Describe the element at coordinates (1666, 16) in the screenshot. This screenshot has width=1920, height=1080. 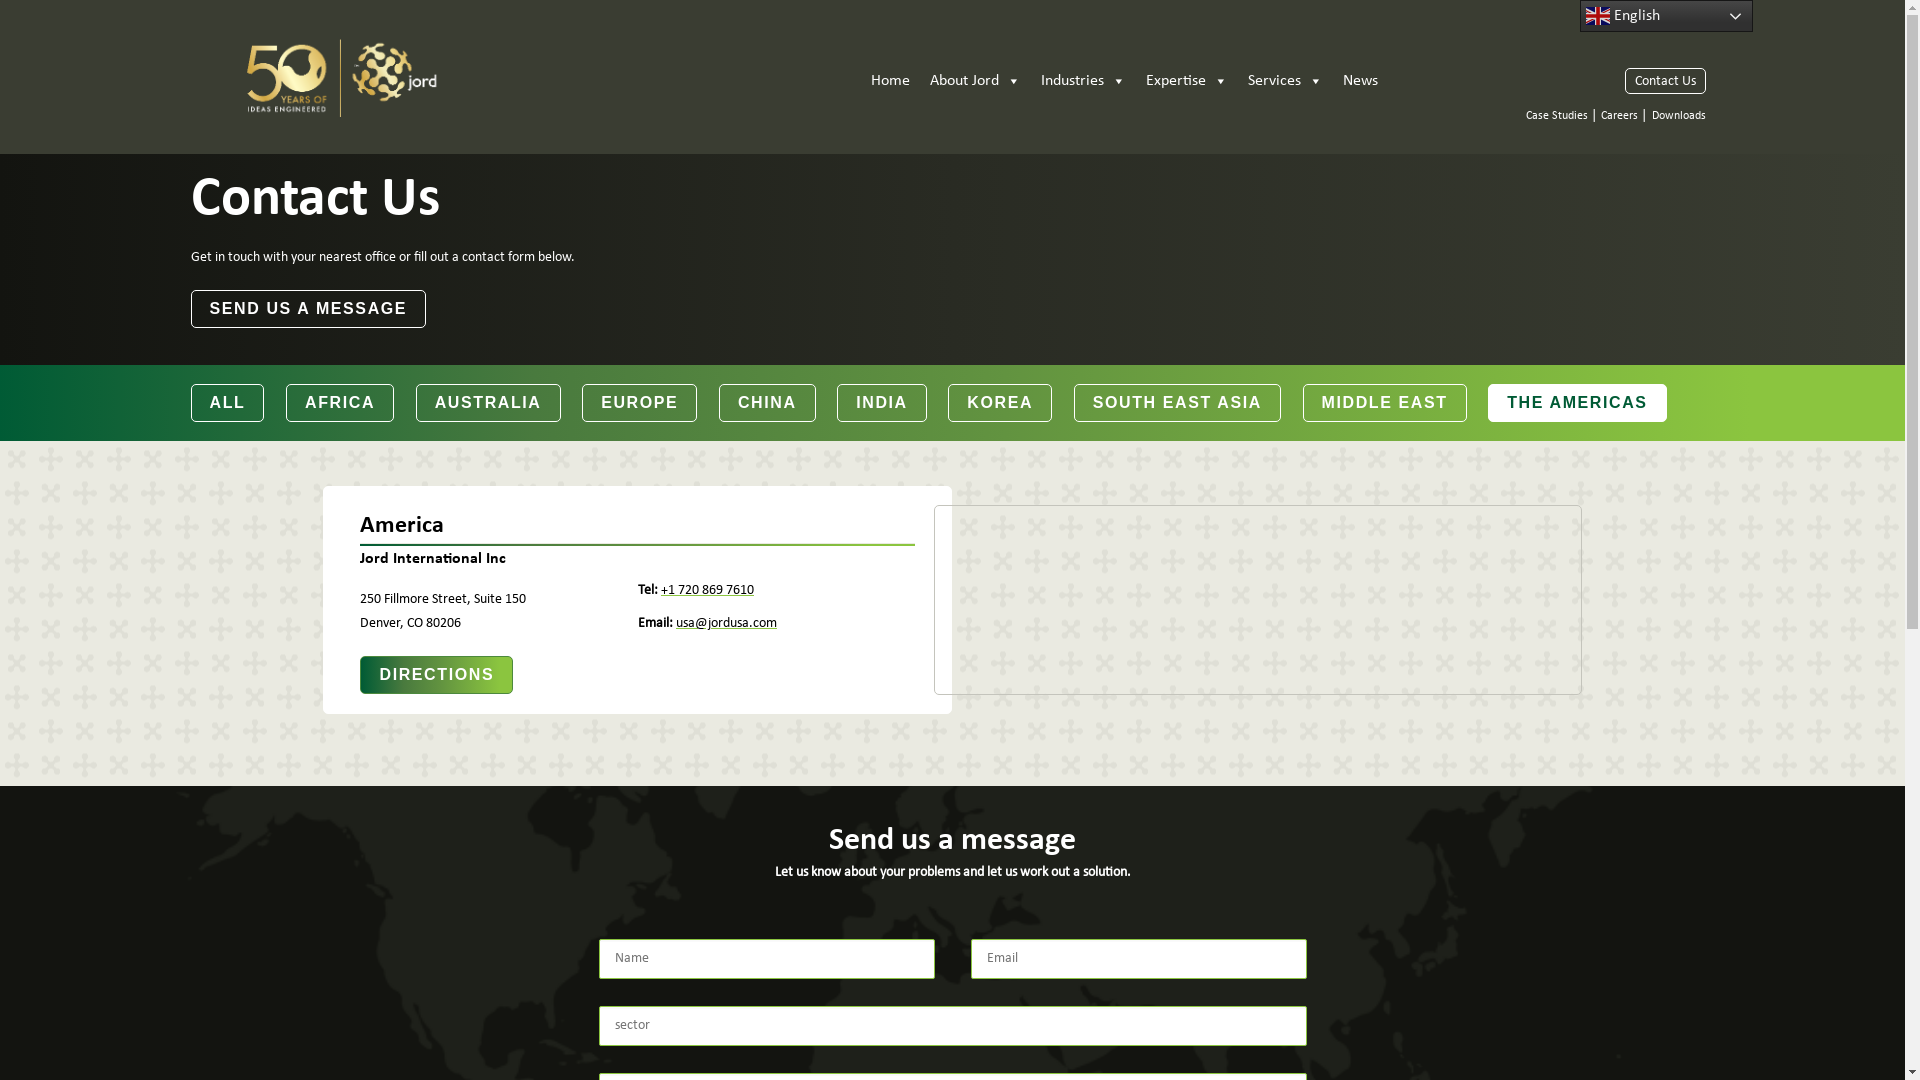
I see `English` at that location.